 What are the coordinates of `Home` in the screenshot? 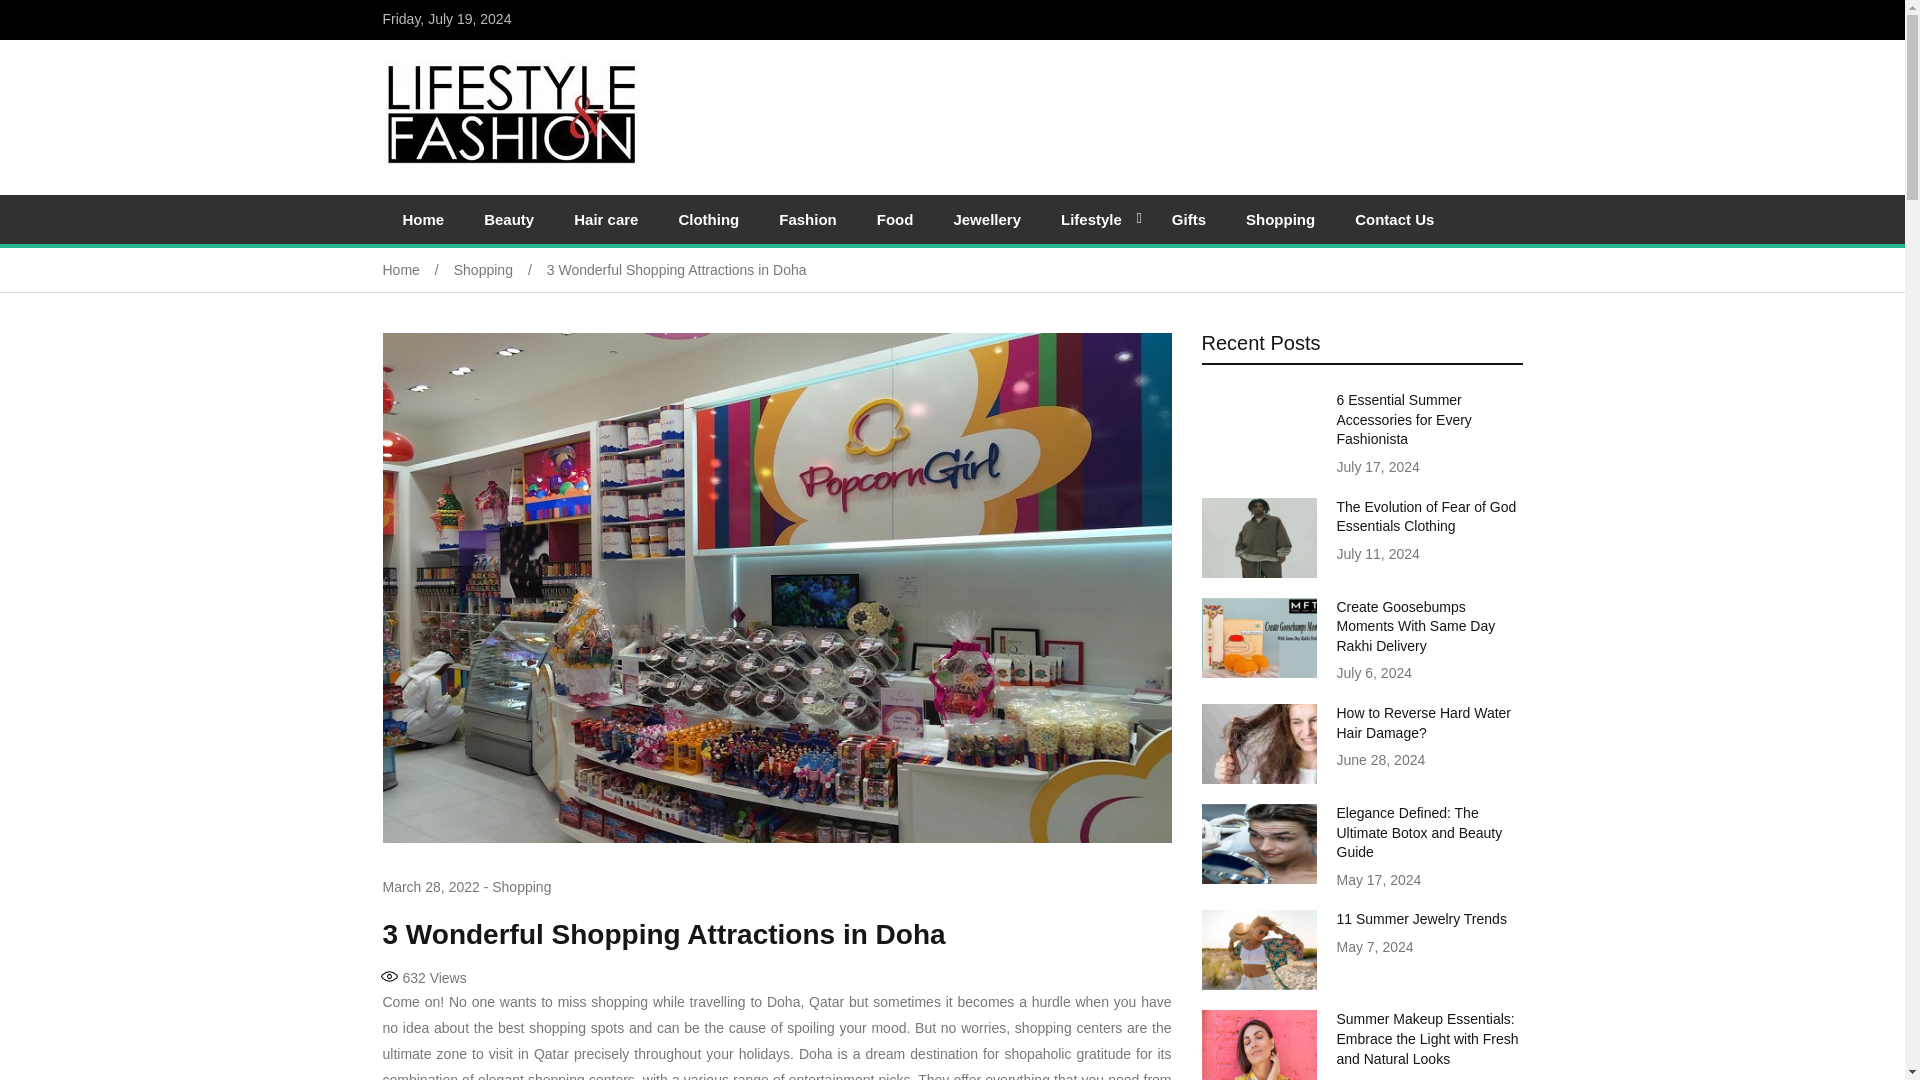 It's located at (418, 270).